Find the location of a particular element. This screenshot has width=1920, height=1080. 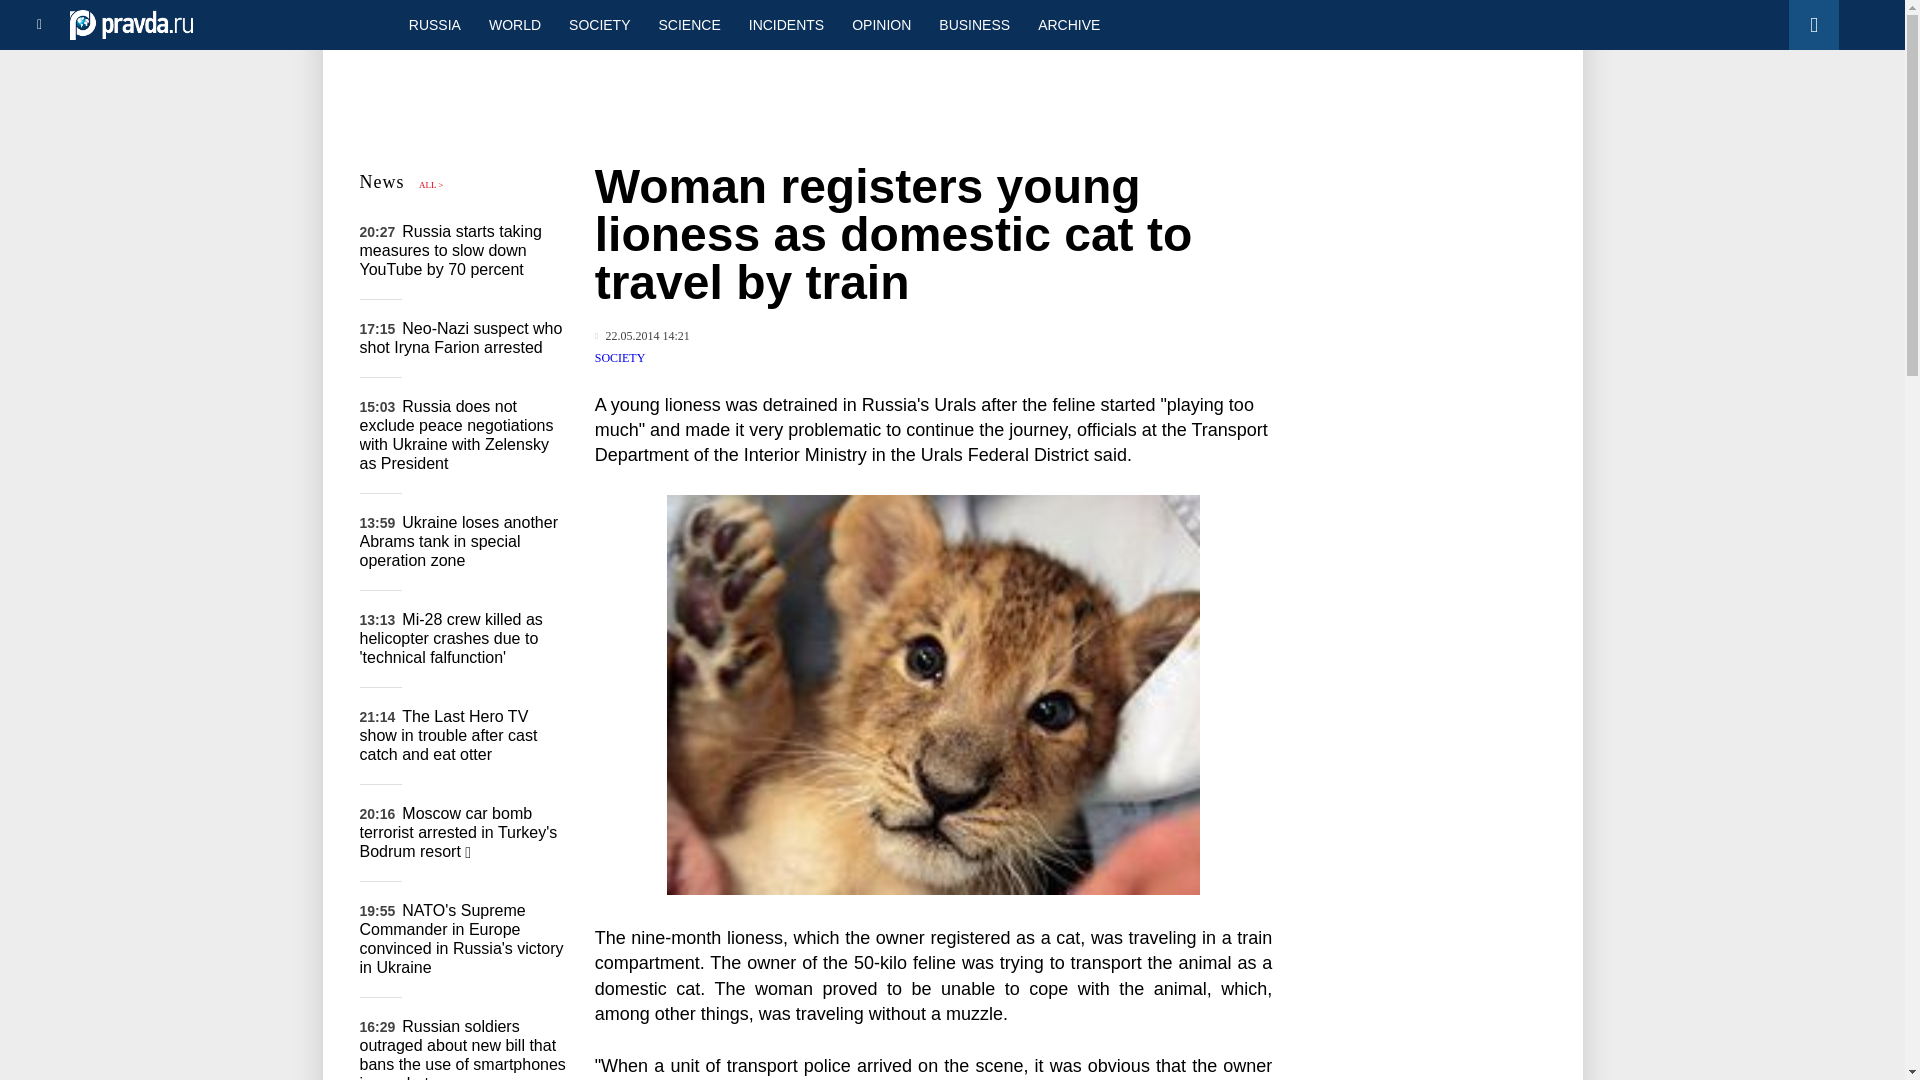

SOCIETY is located at coordinates (598, 24).